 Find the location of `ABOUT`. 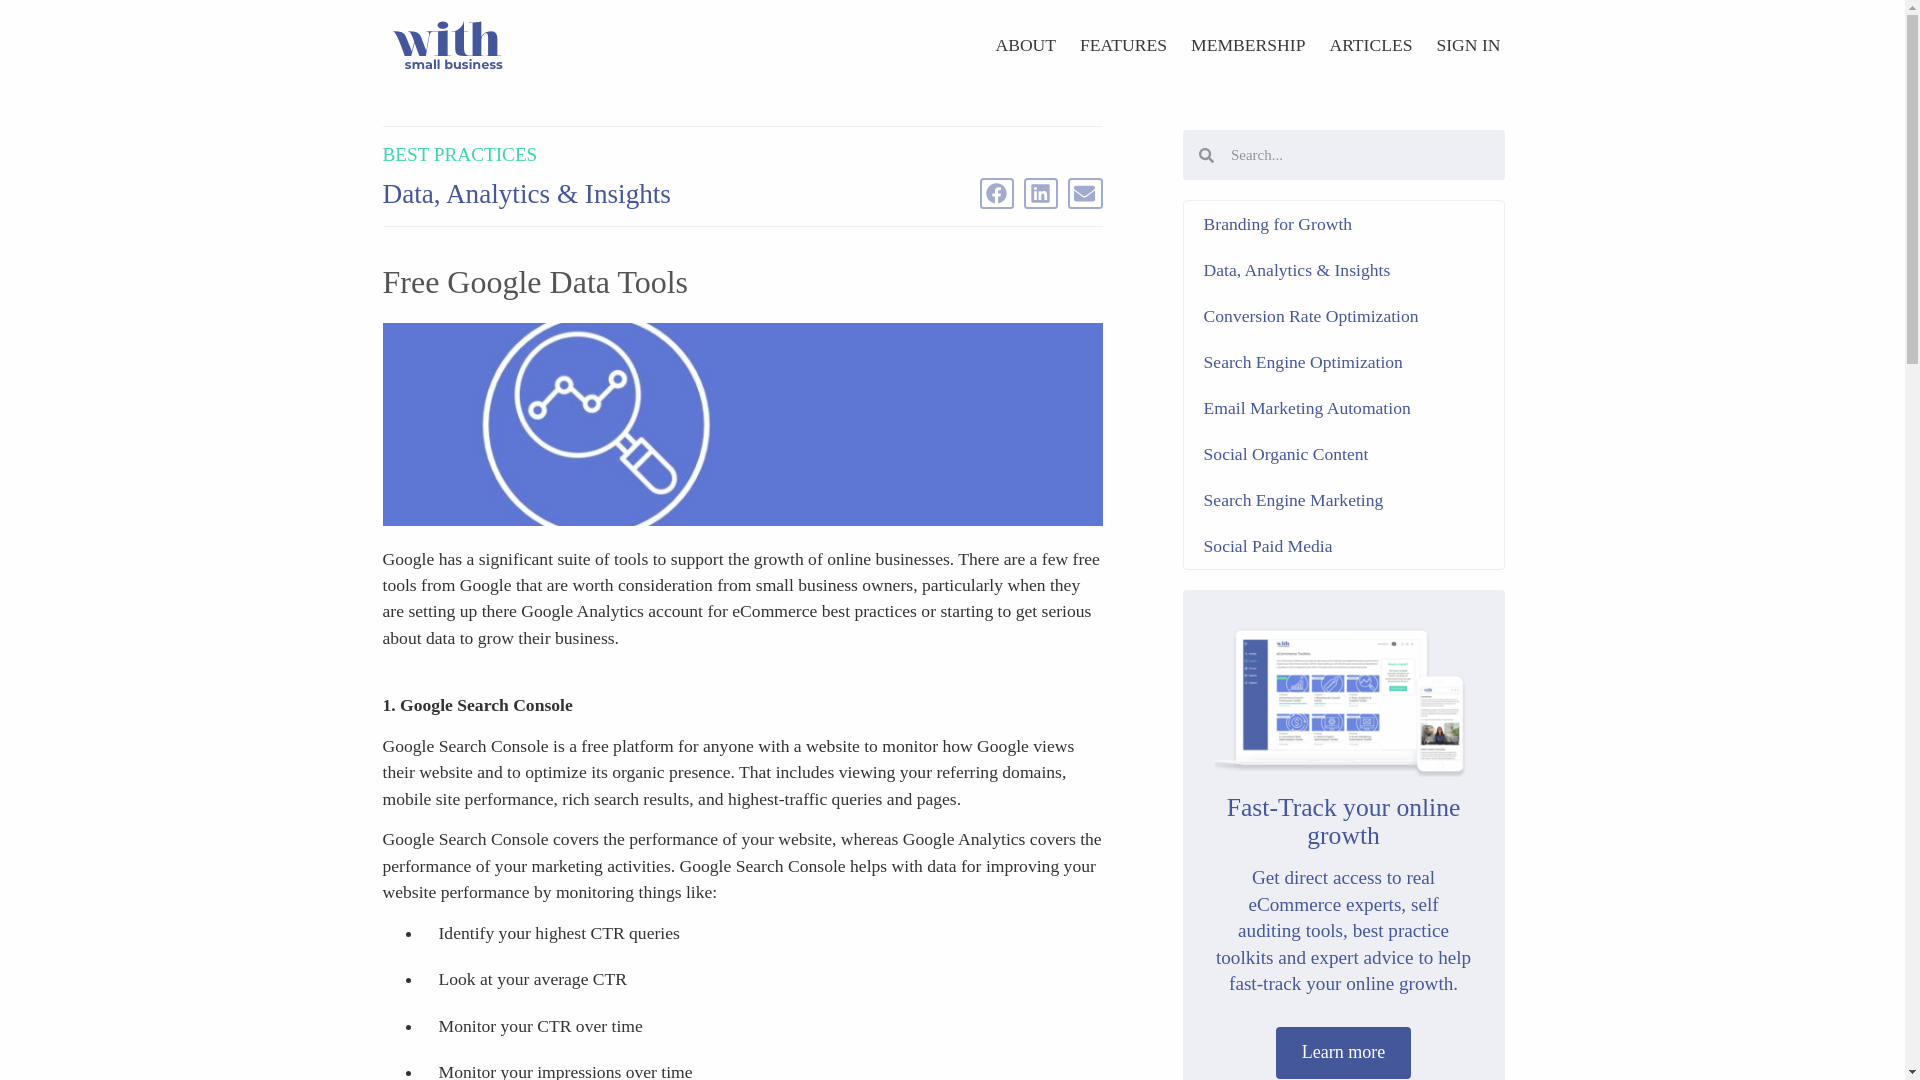

ABOUT is located at coordinates (1025, 44).